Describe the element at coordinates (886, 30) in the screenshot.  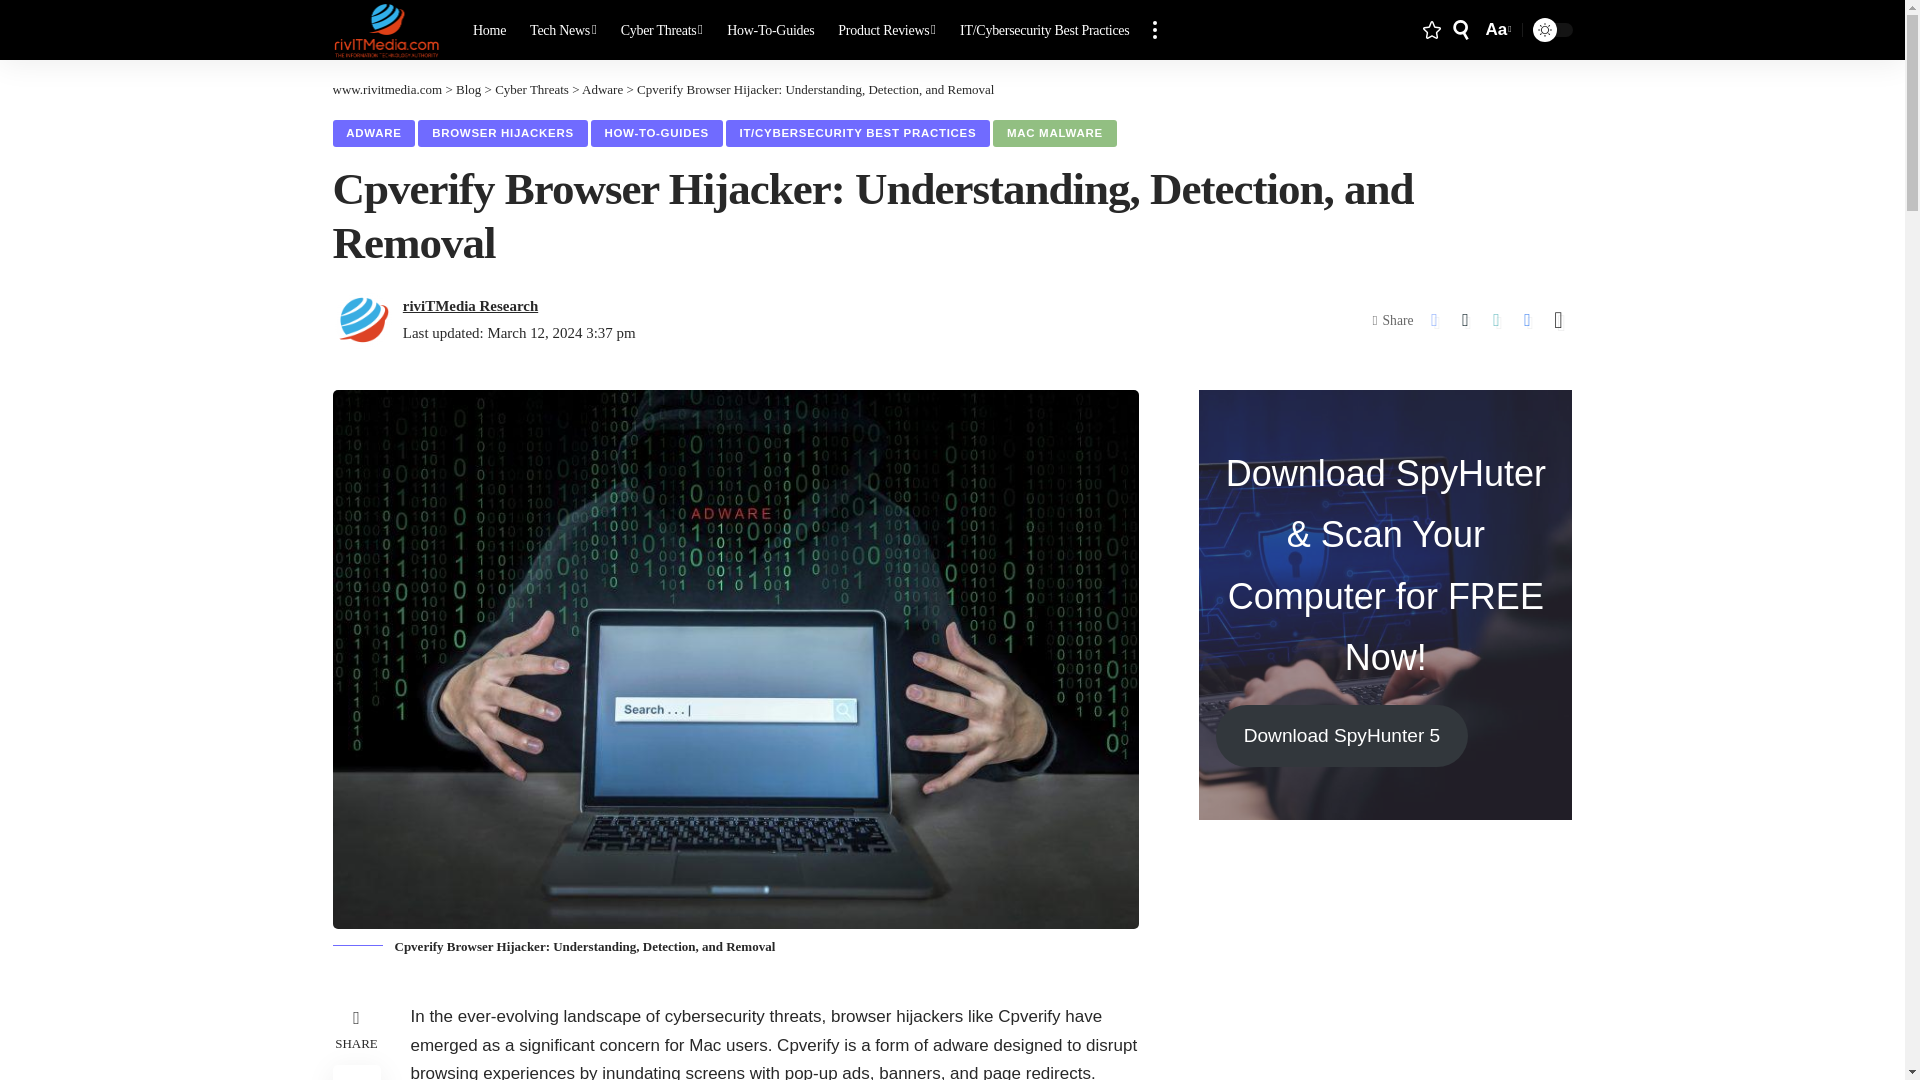
I see `Product Reviews` at that location.